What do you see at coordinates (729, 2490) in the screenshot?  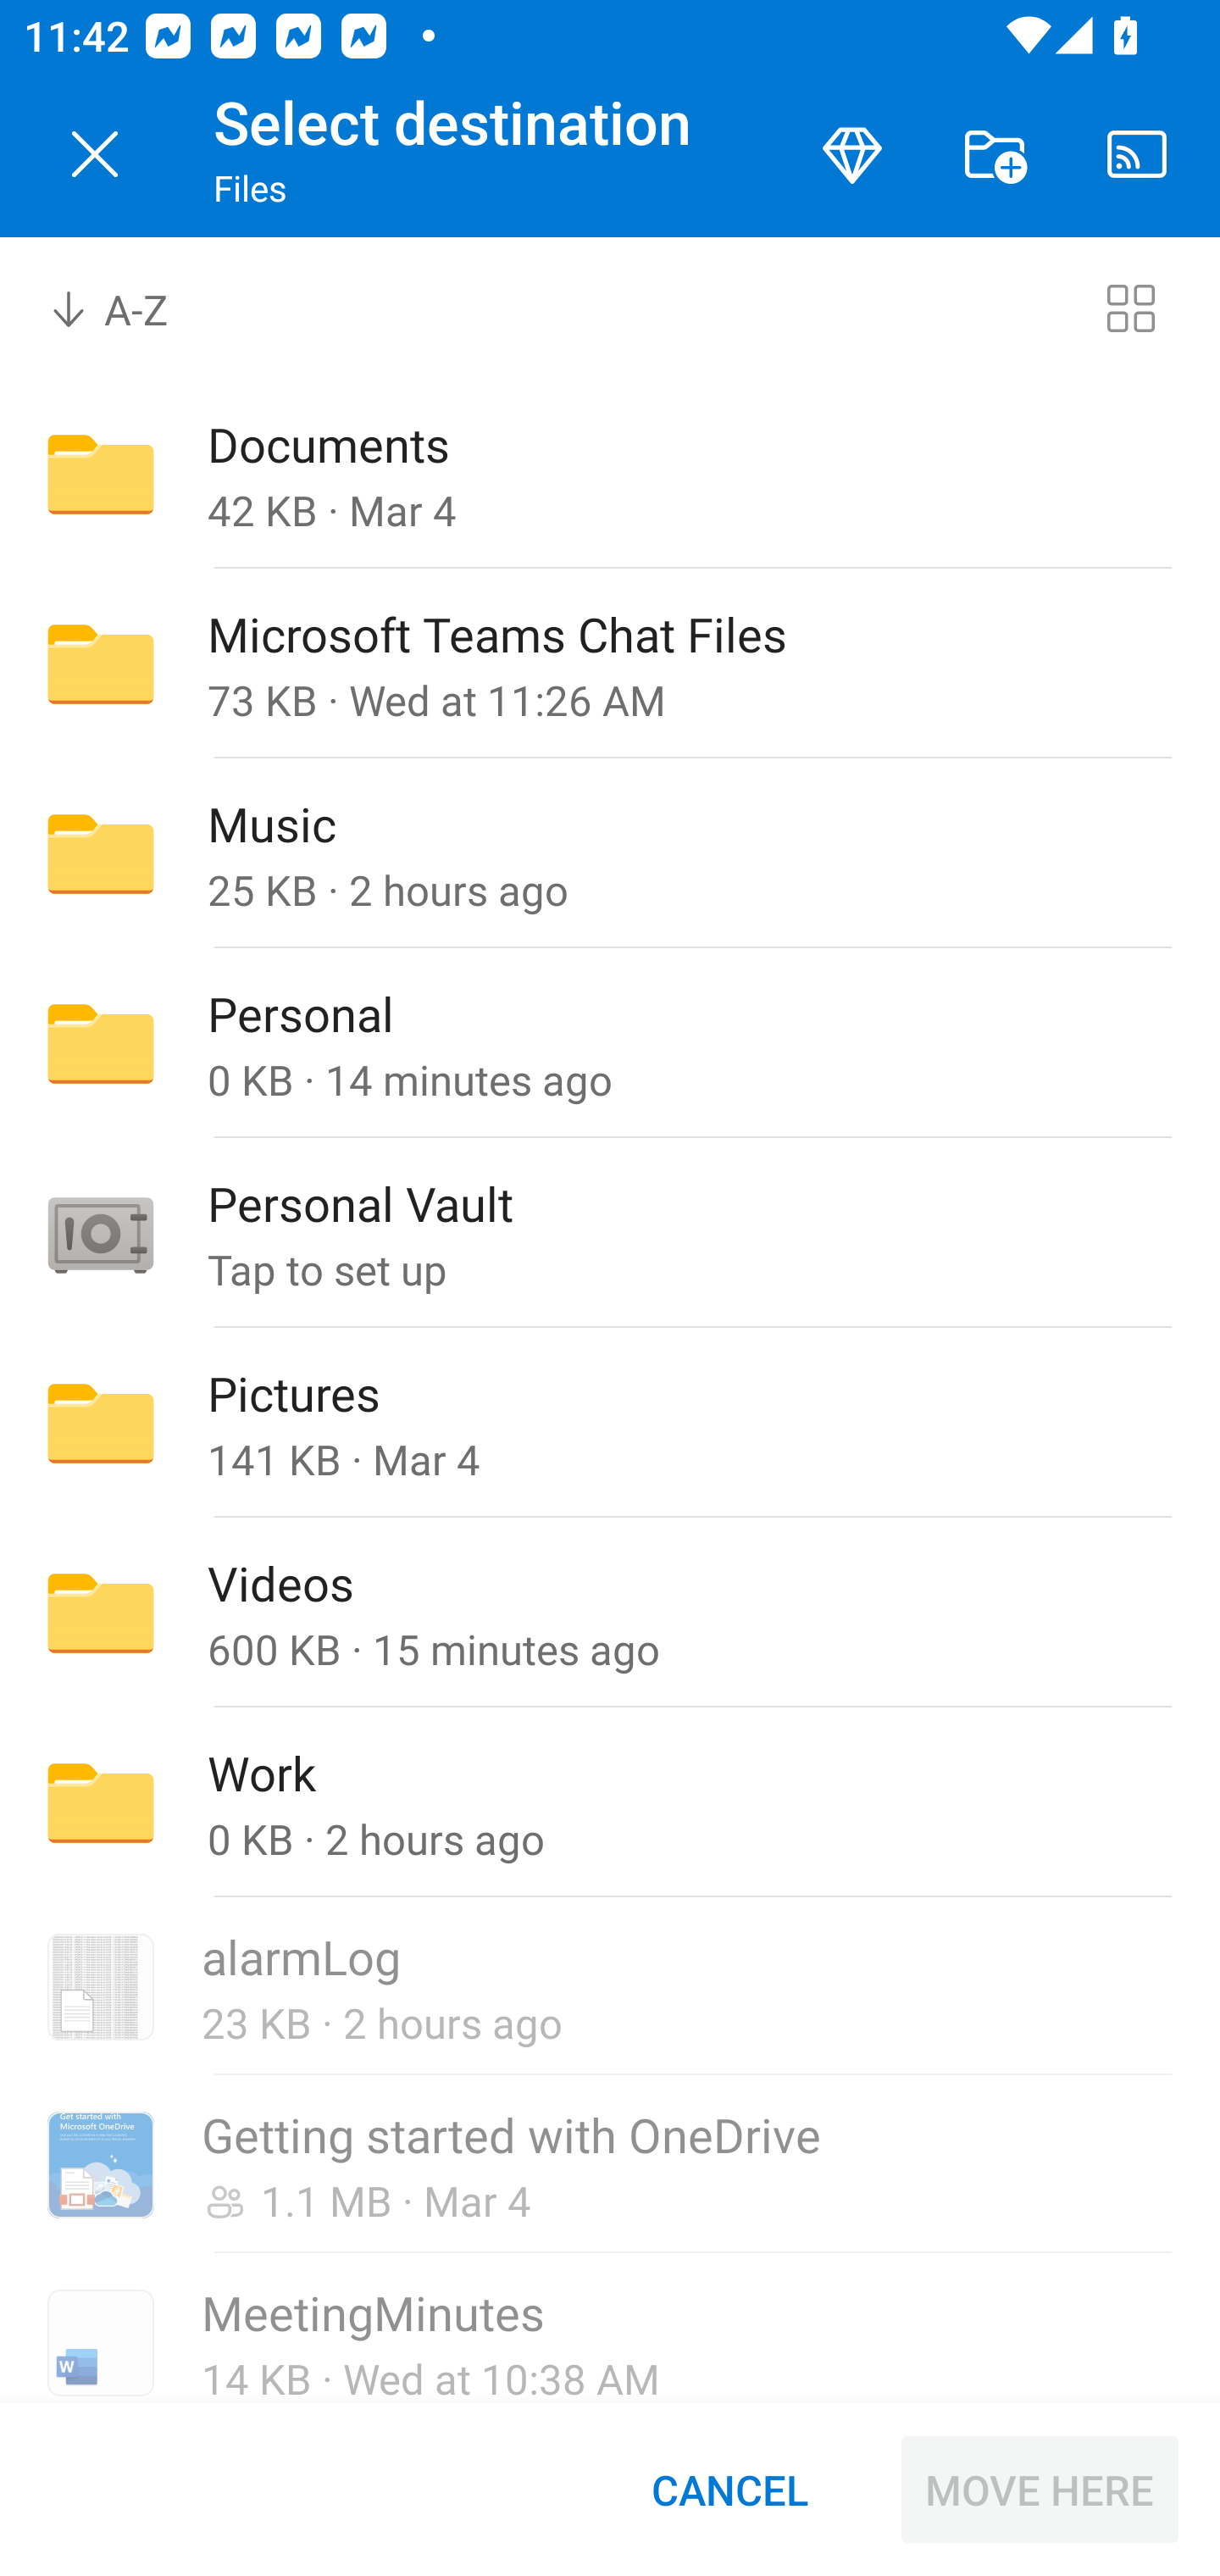 I see `CANCEL` at bounding box center [729, 2490].